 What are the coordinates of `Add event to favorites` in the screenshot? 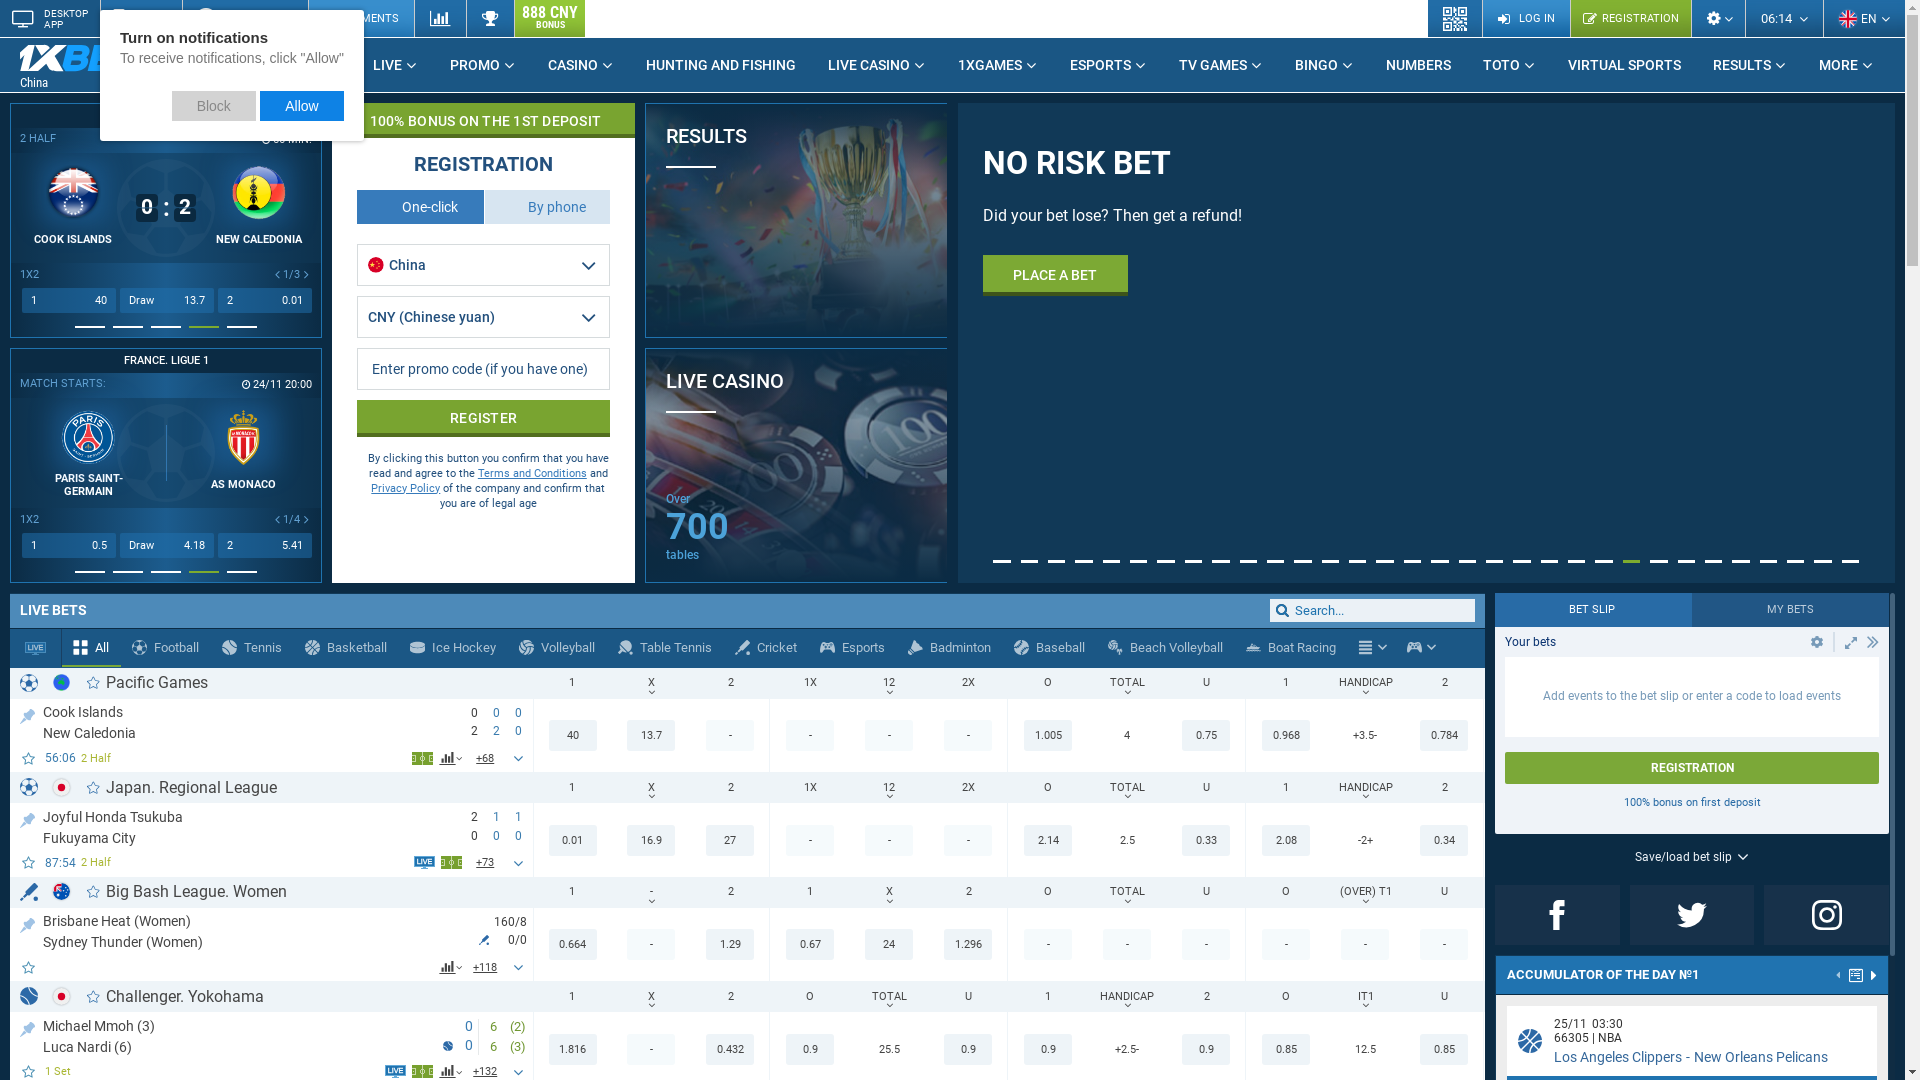 It's located at (30, 1072).